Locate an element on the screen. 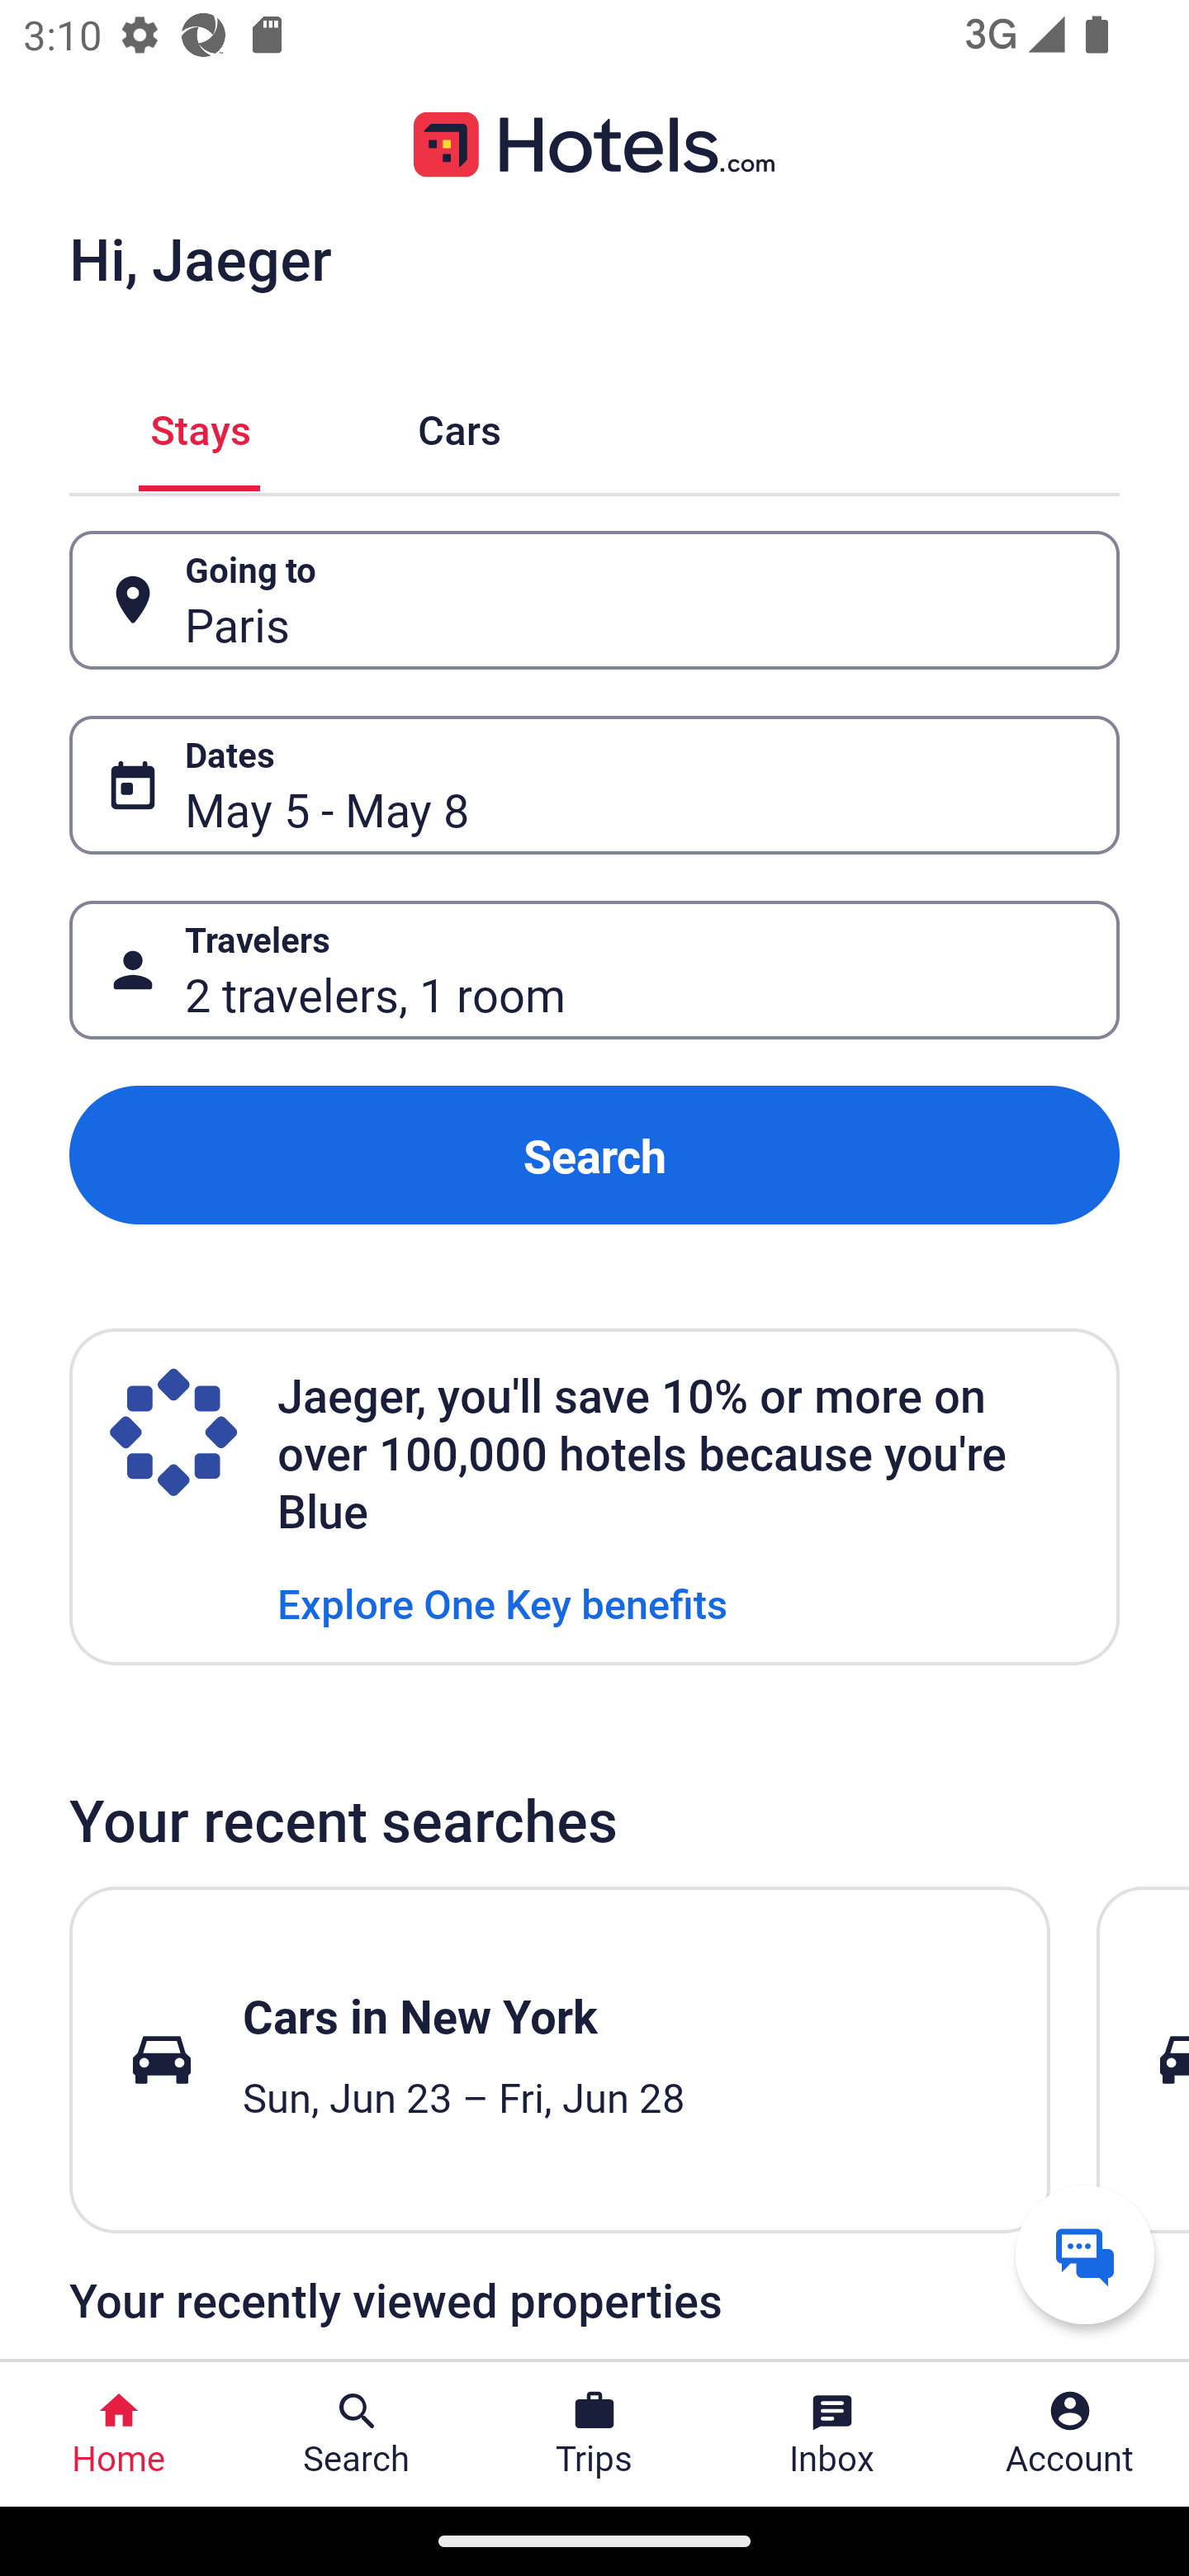 This screenshot has width=1189, height=2576. Search is located at coordinates (594, 1154).